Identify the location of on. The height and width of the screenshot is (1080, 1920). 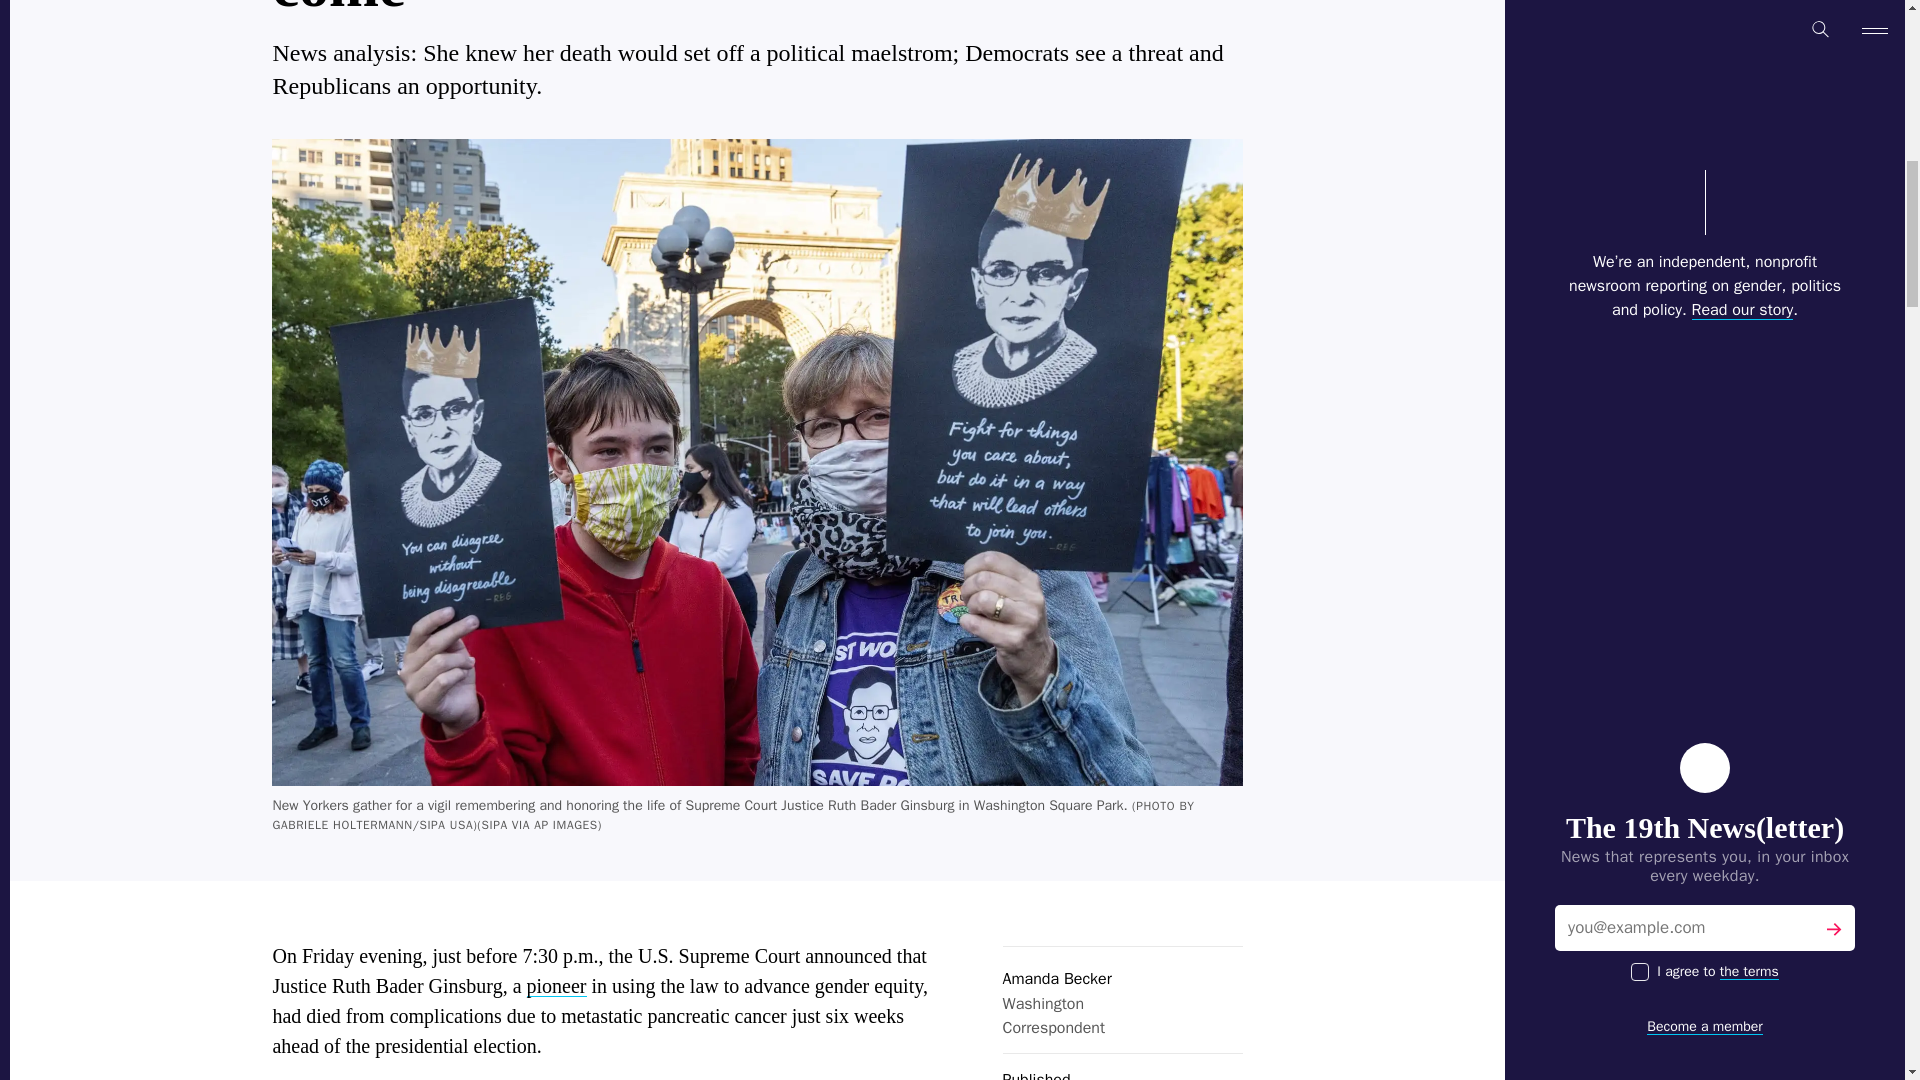
(1640, 367).